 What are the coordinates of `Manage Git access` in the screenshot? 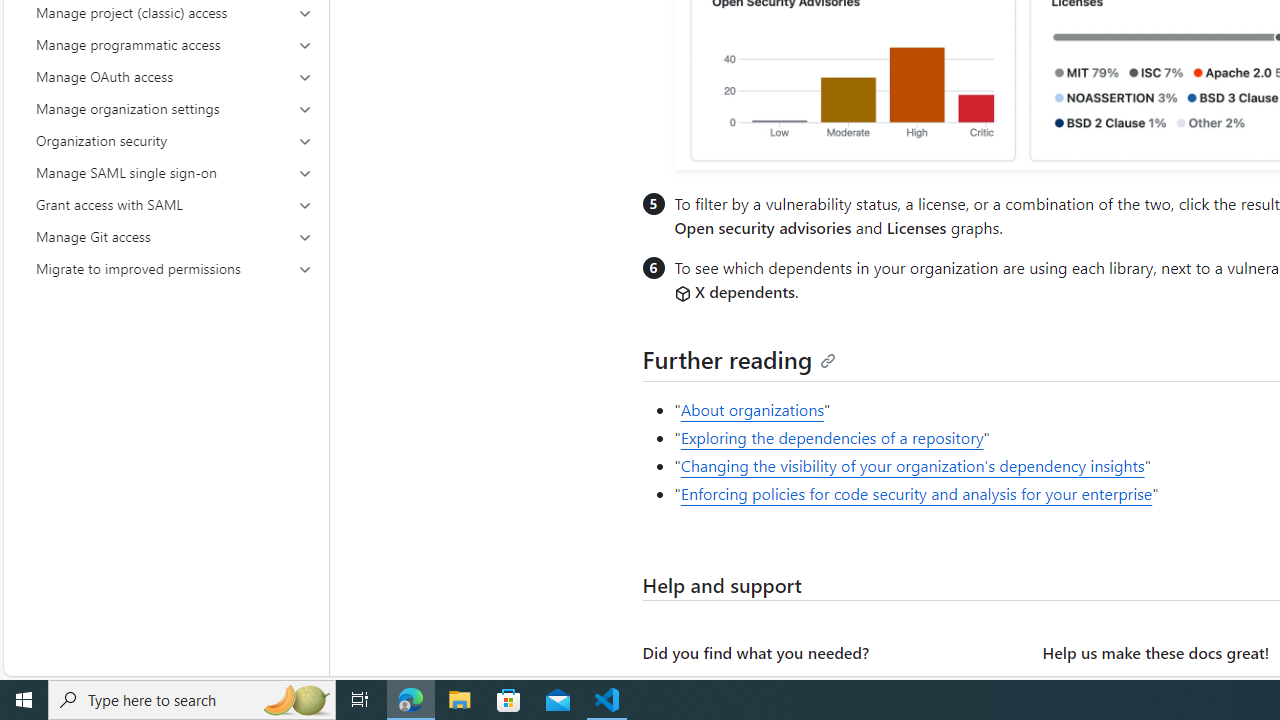 It's located at (174, 236).